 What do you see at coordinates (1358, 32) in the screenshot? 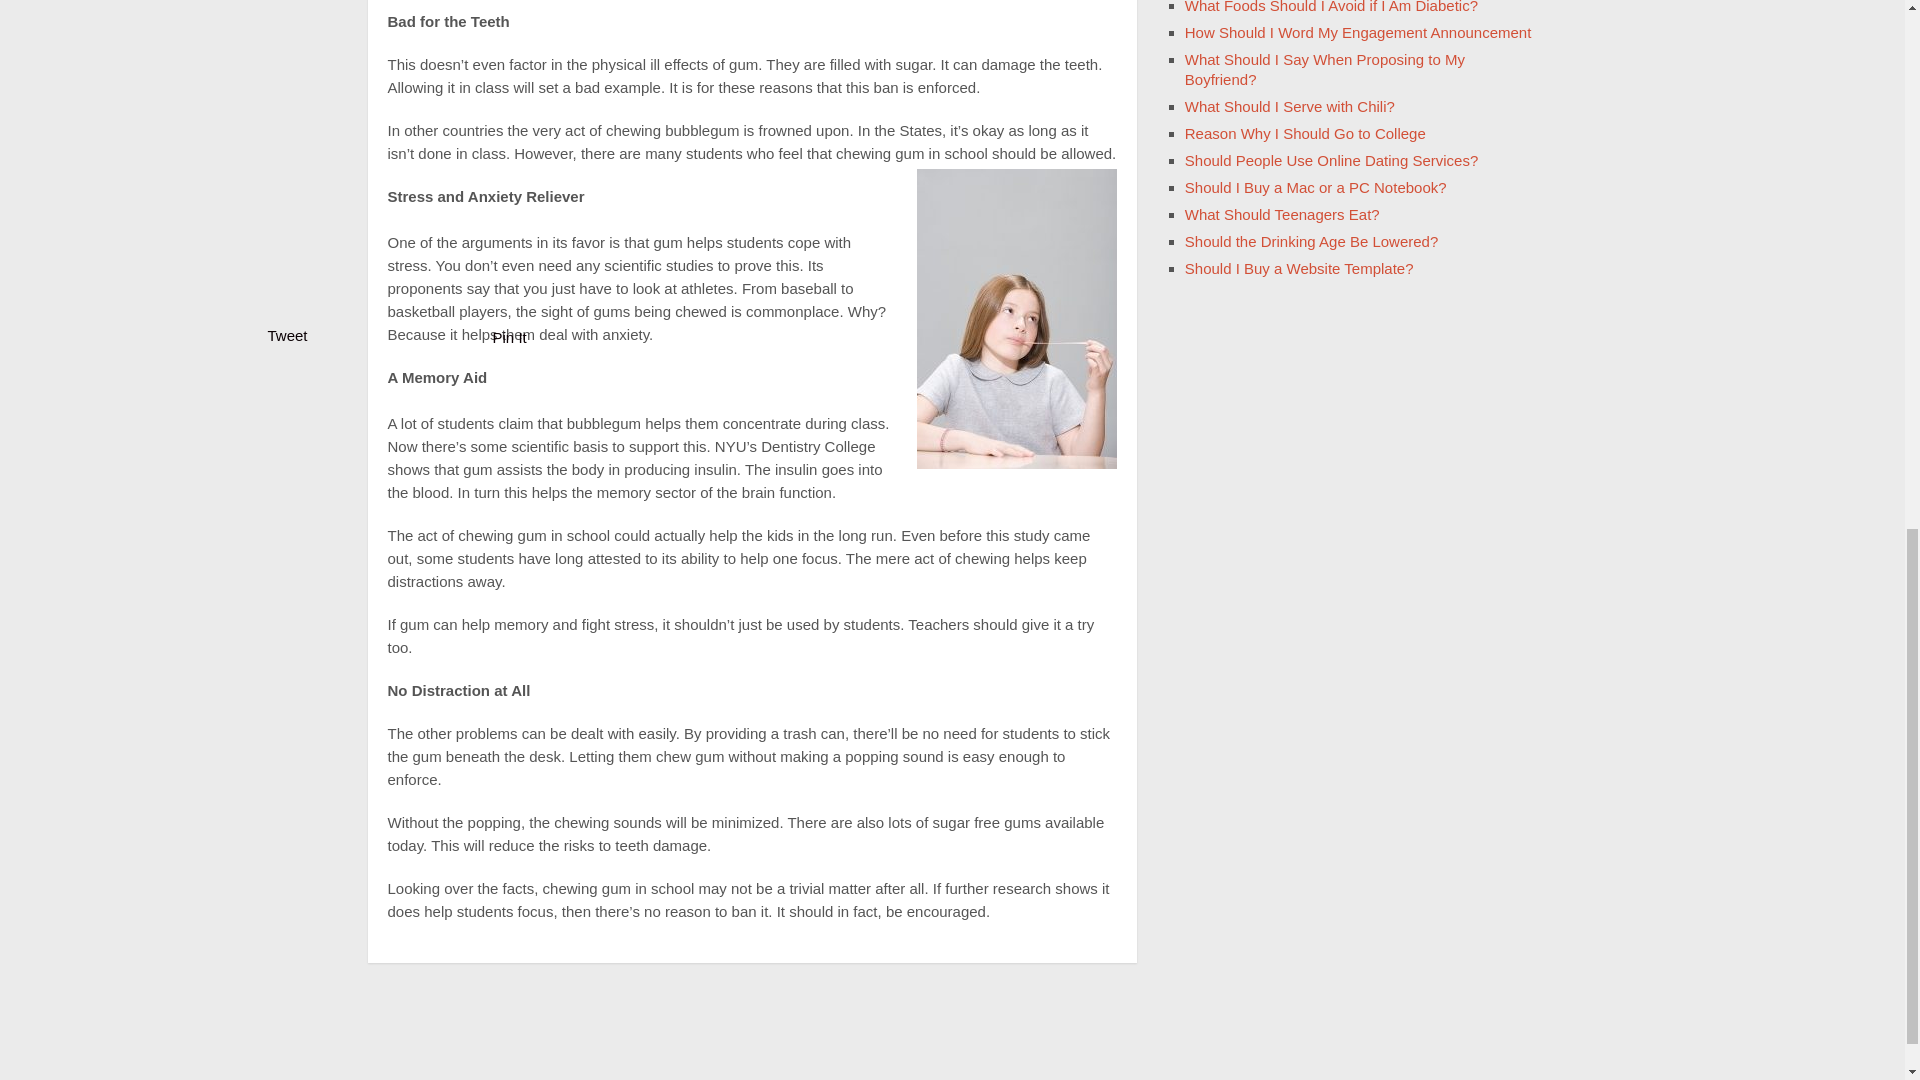
I see `How Should I Word My Engagement Announcement` at bounding box center [1358, 32].